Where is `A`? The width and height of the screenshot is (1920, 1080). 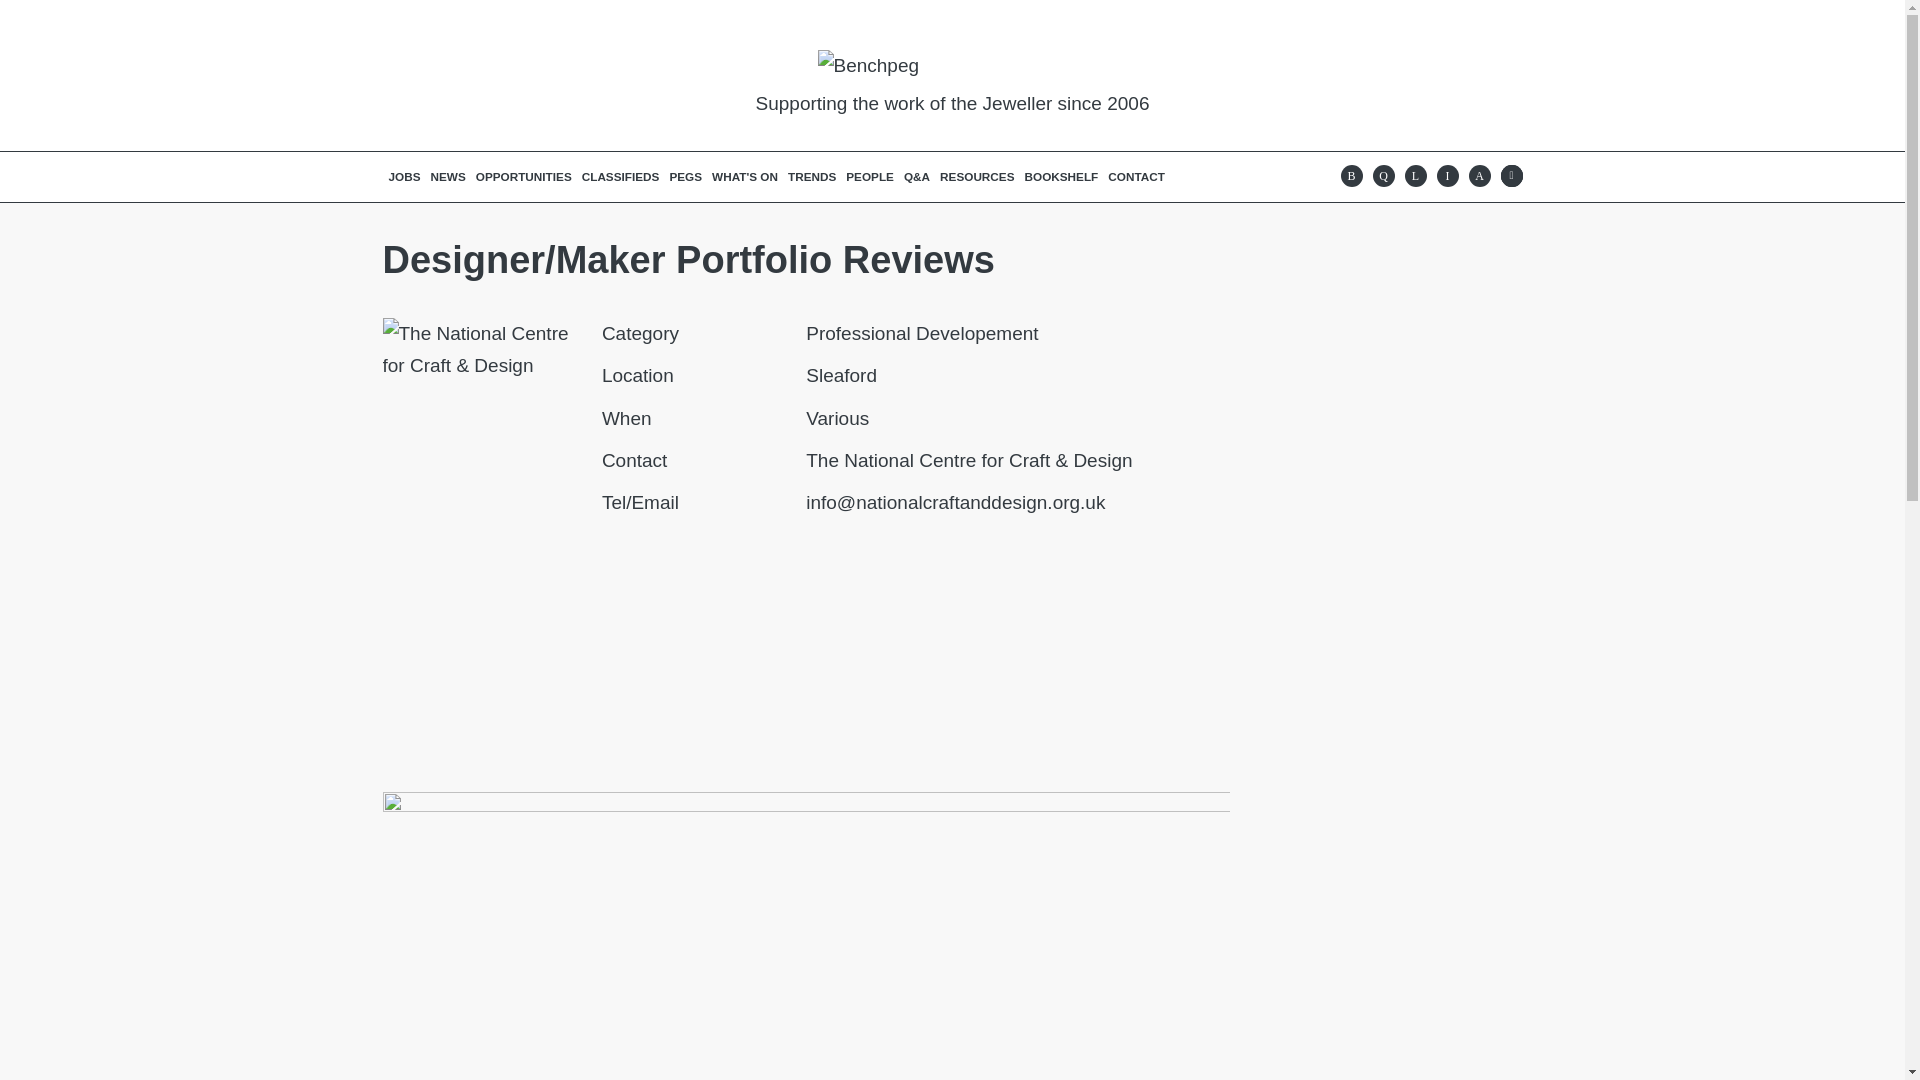
A is located at coordinates (1478, 176).